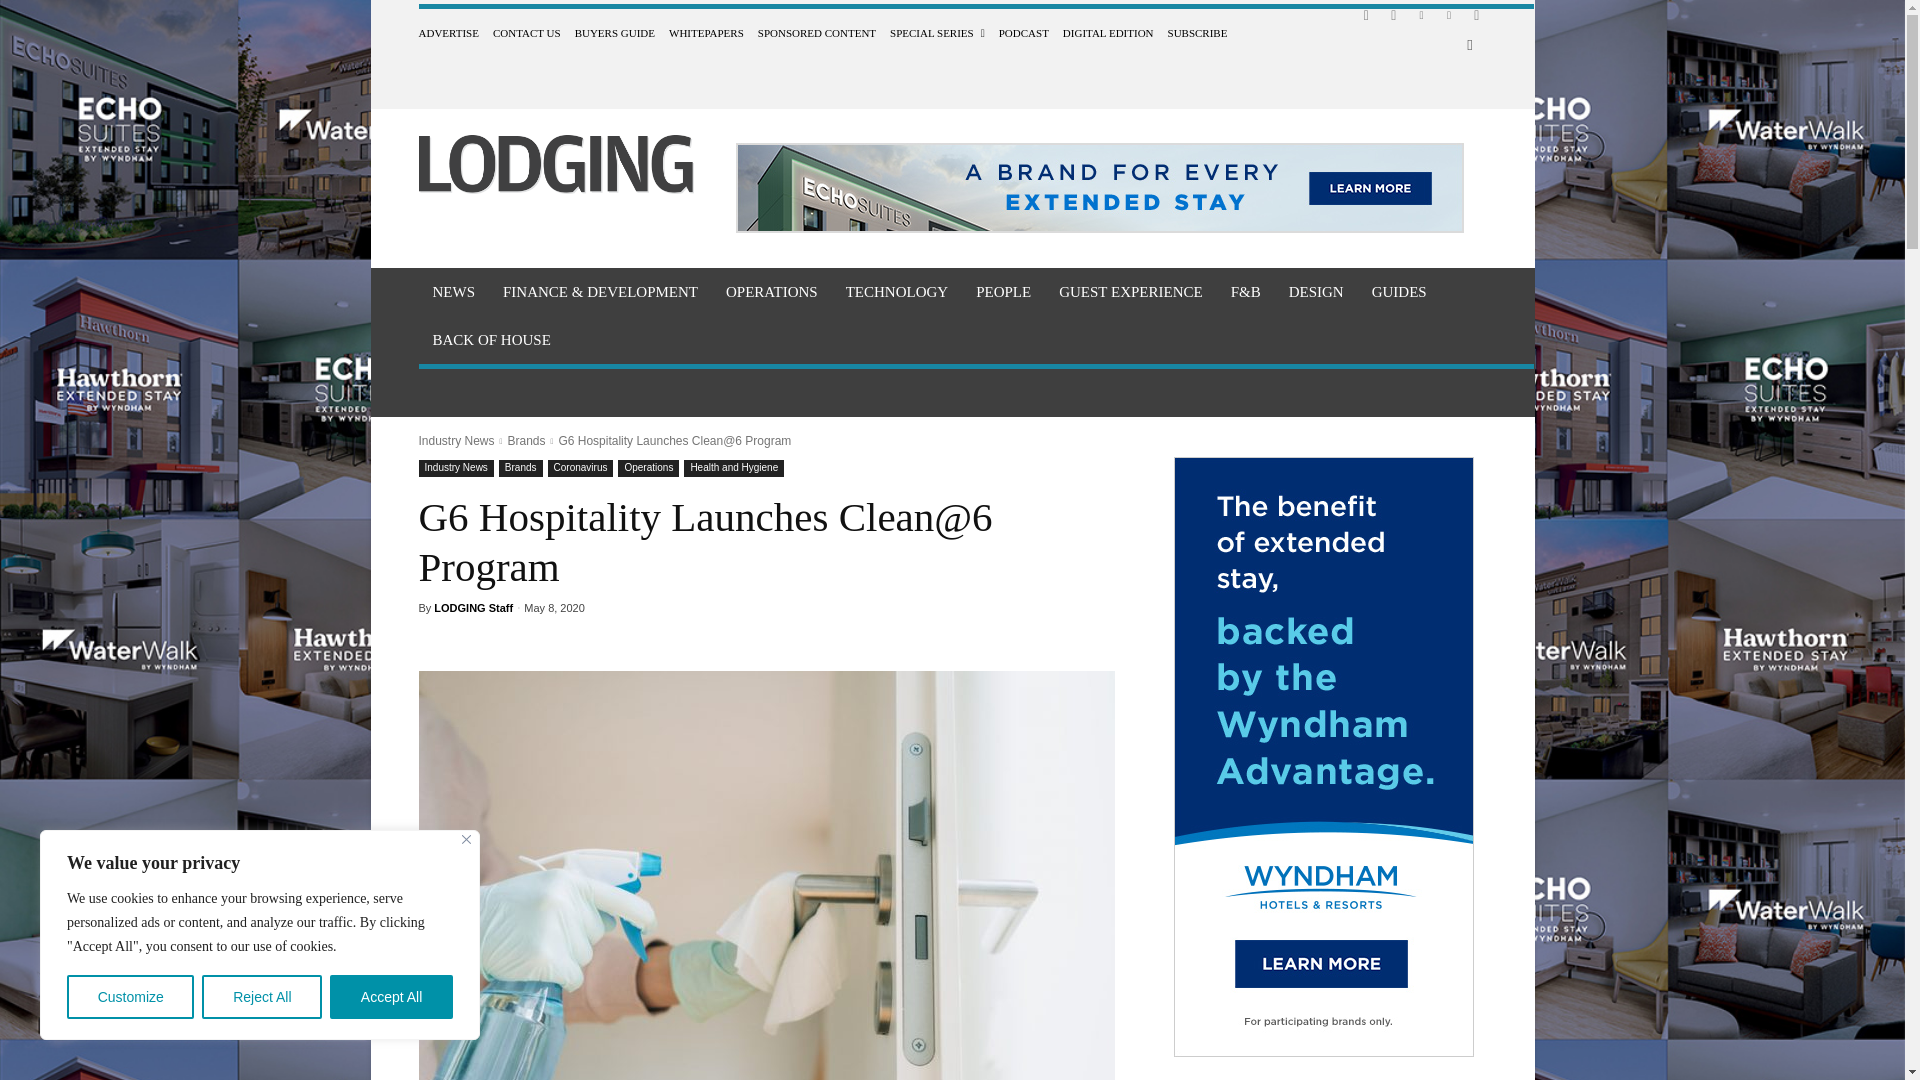 Image resolution: width=1920 pixels, height=1080 pixels. Describe the element at coordinates (456, 441) in the screenshot. I see `View all posts in Industry News` at that location.